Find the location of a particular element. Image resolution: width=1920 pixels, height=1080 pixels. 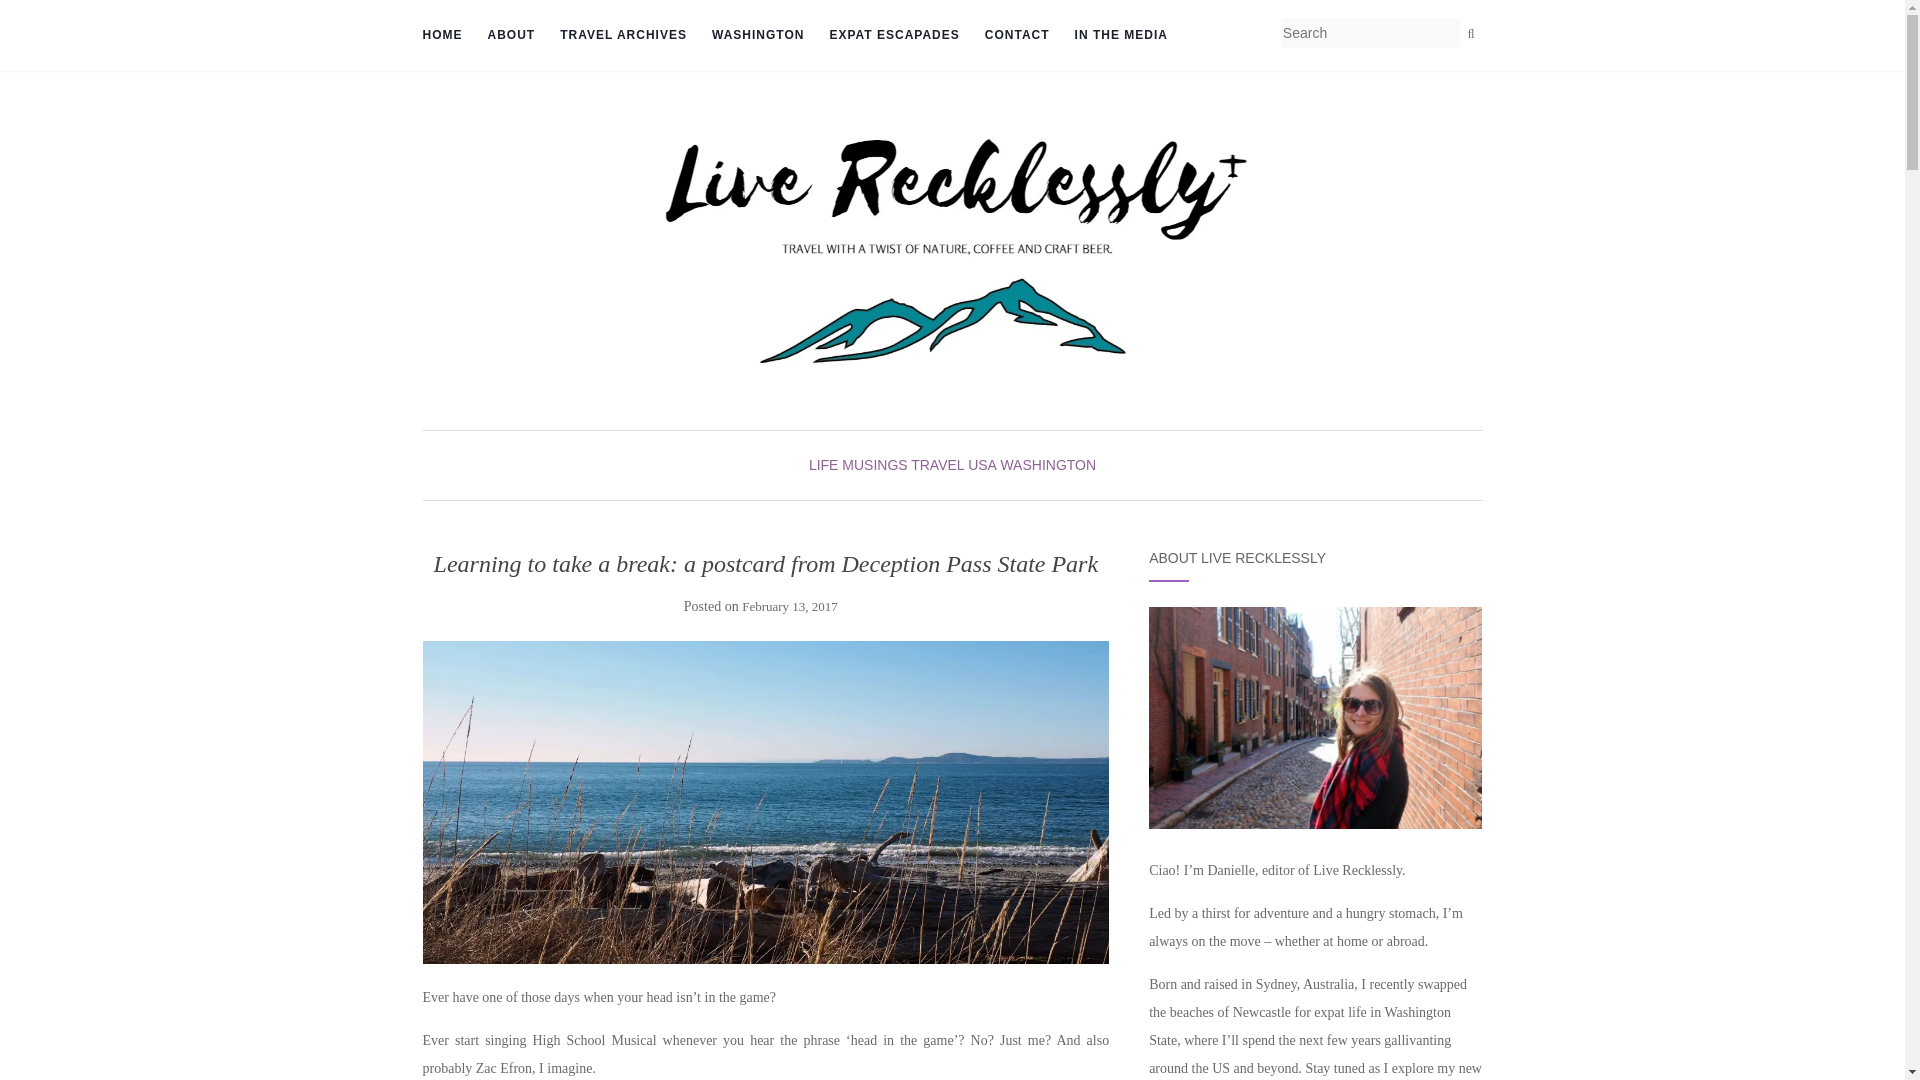

WASHINGTON is located at coordinates (1048, 464).